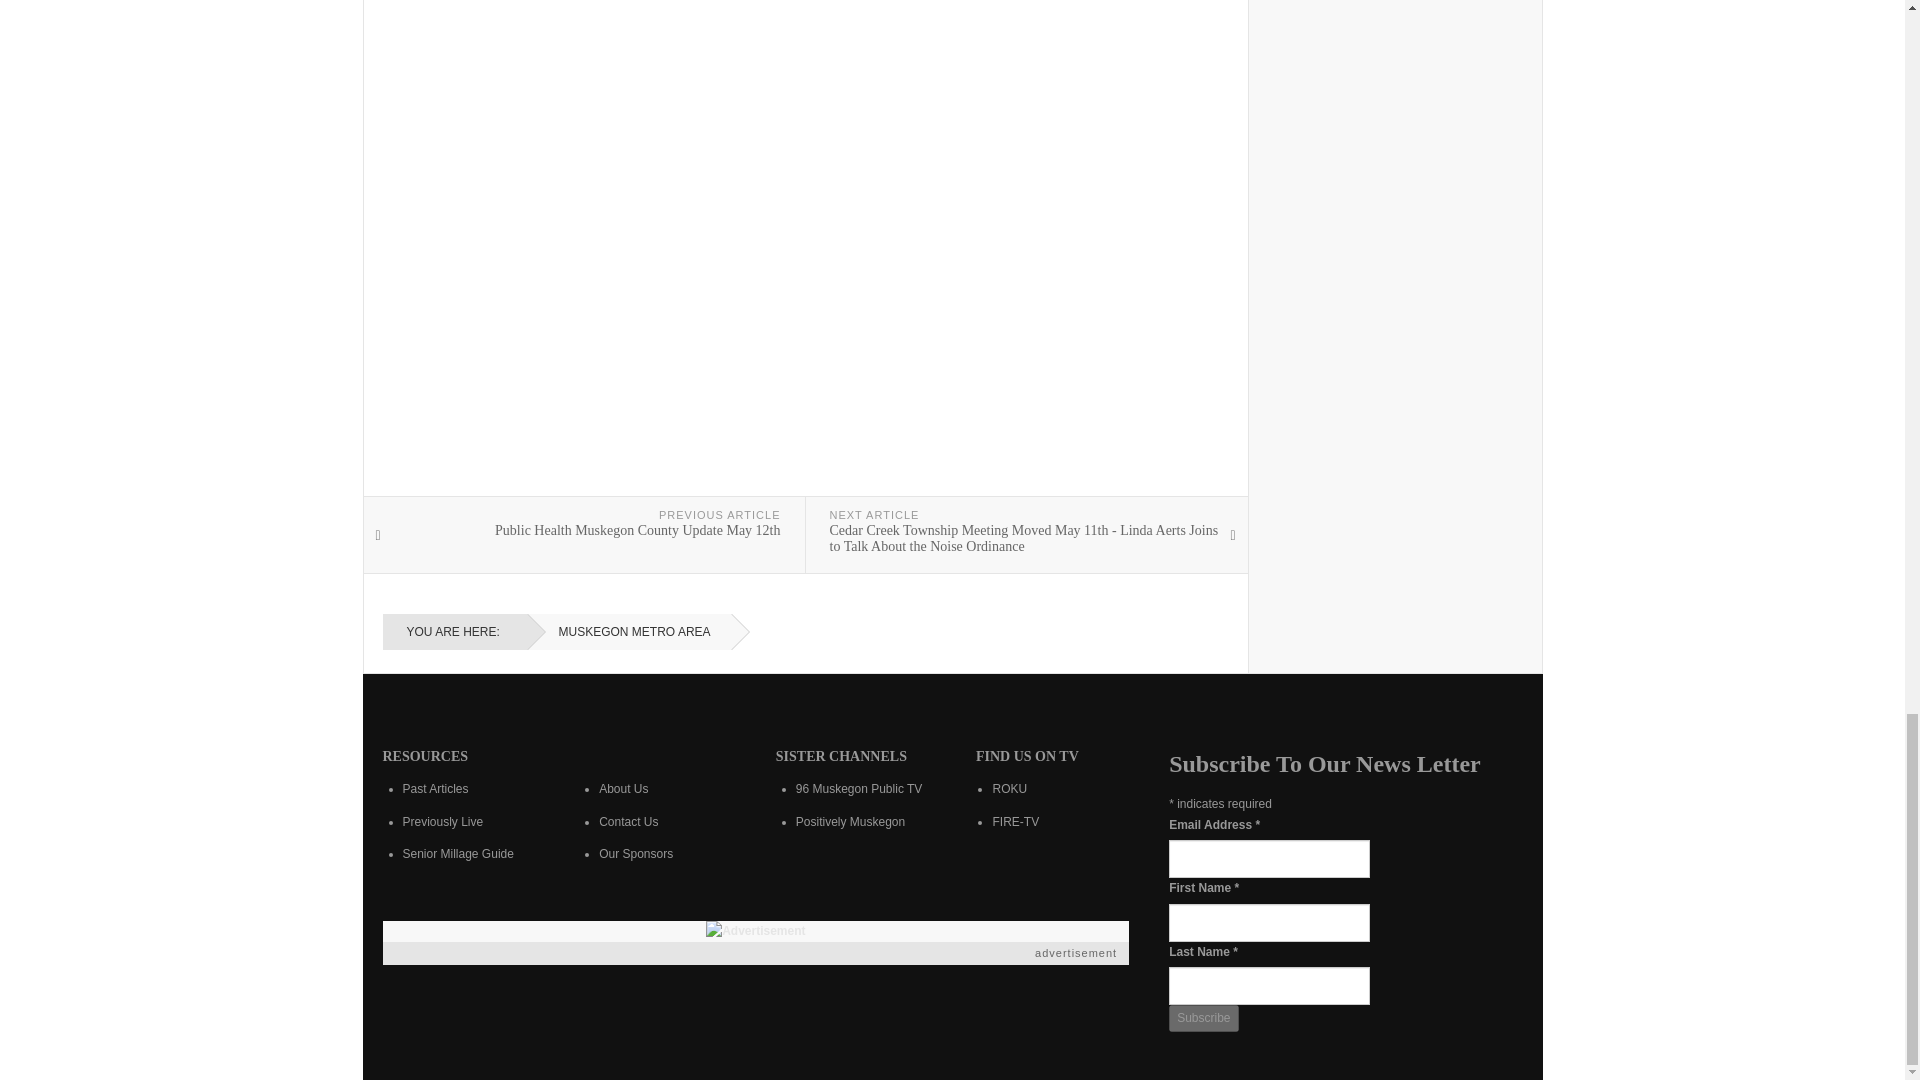  What do you see at coordinates (1204, 1018) in the screenshot?
I see `Subscribe` at bounding box center [1204, 1018].